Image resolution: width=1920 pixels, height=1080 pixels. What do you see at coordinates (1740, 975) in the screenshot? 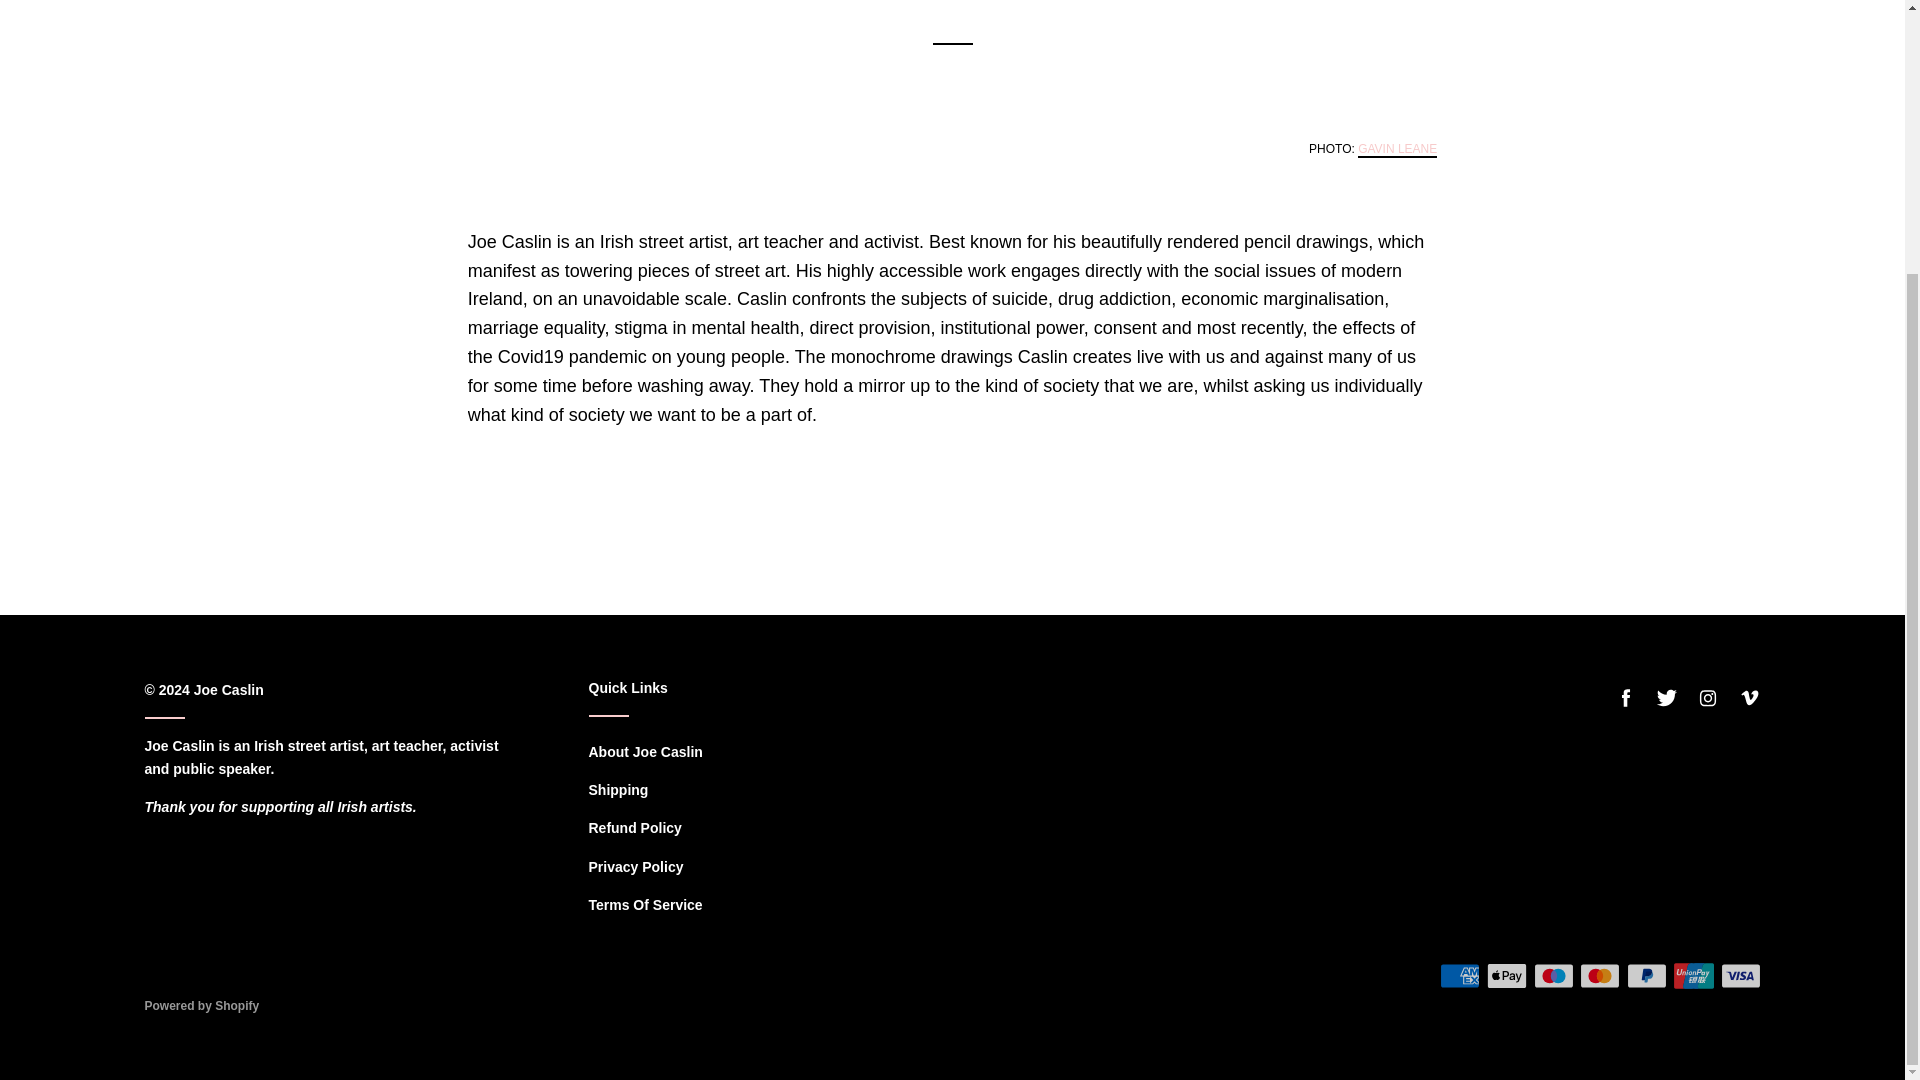
I see `Visa` at bounding box center [1740, 975].